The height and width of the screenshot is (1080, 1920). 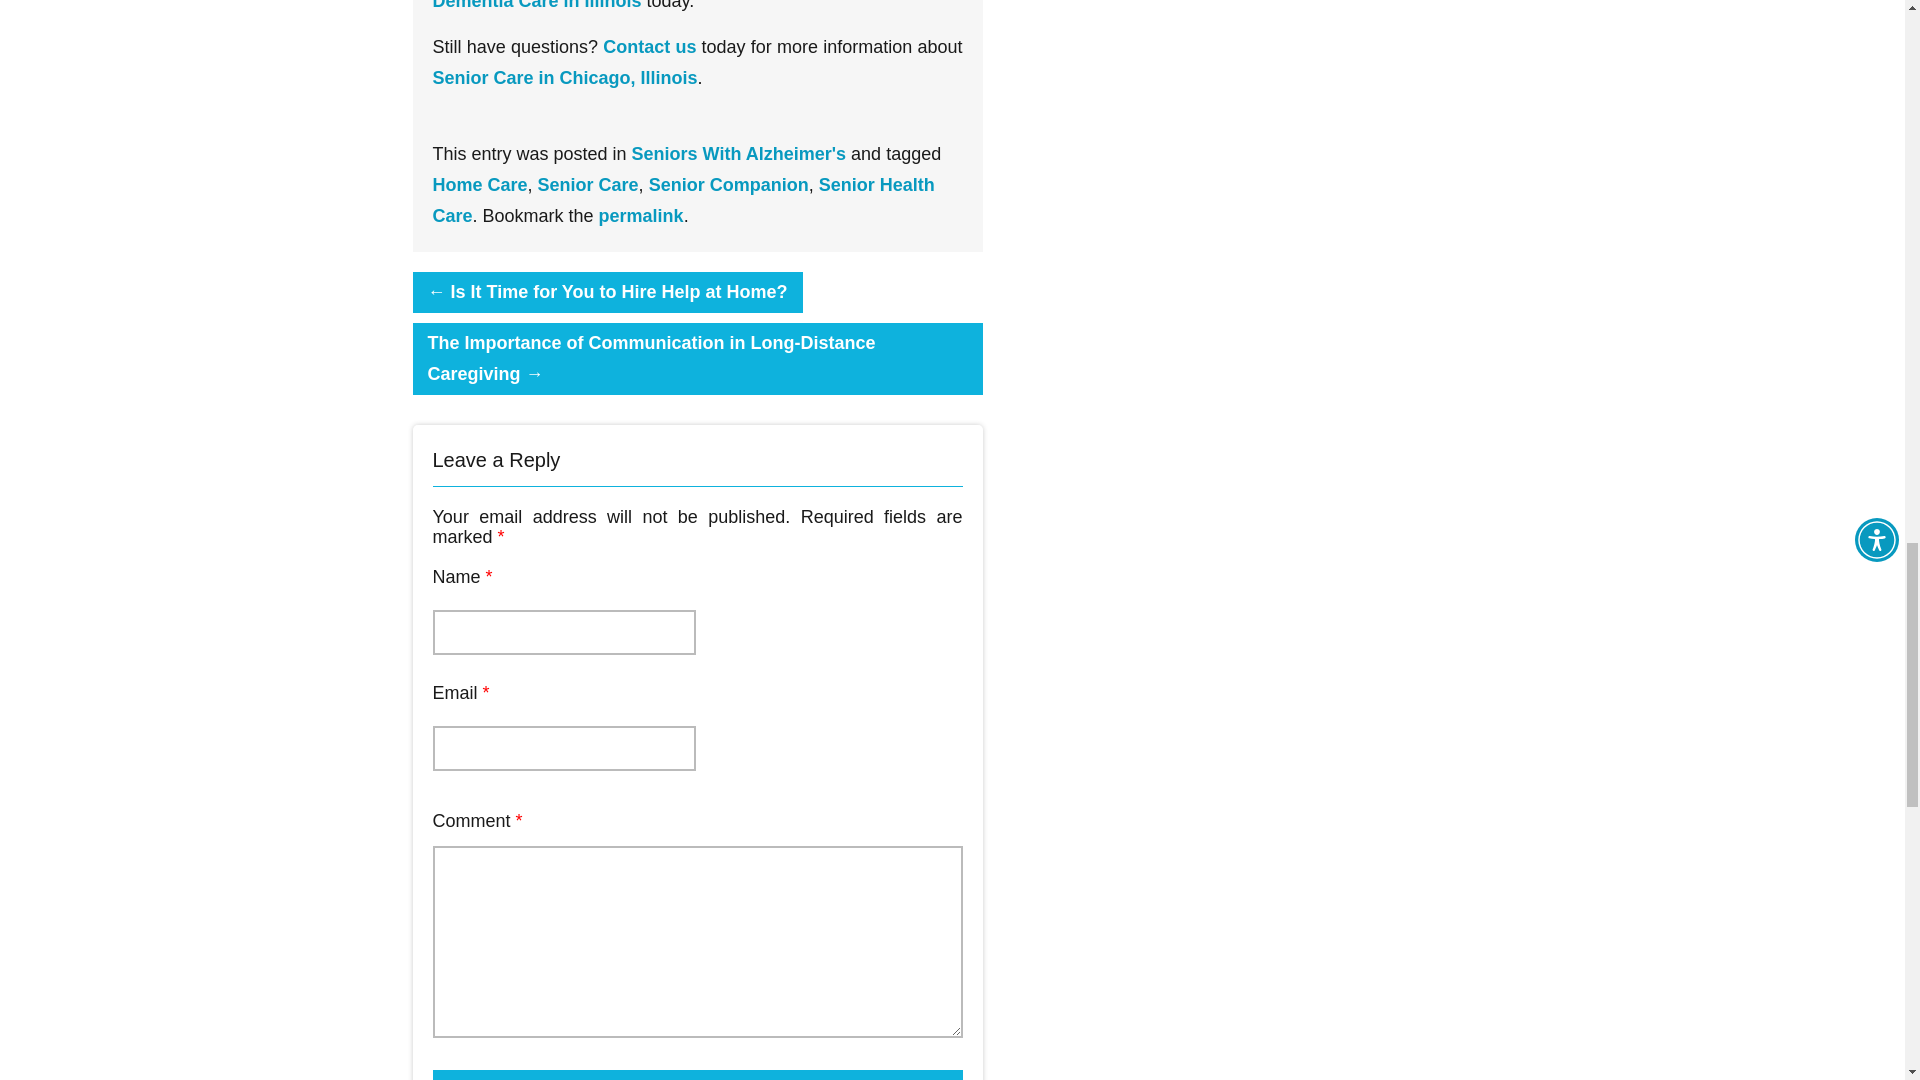 What do you see at coordinates (648, 46) in the screenshot?
I see `Contact us` at bounding box center [648, 46].